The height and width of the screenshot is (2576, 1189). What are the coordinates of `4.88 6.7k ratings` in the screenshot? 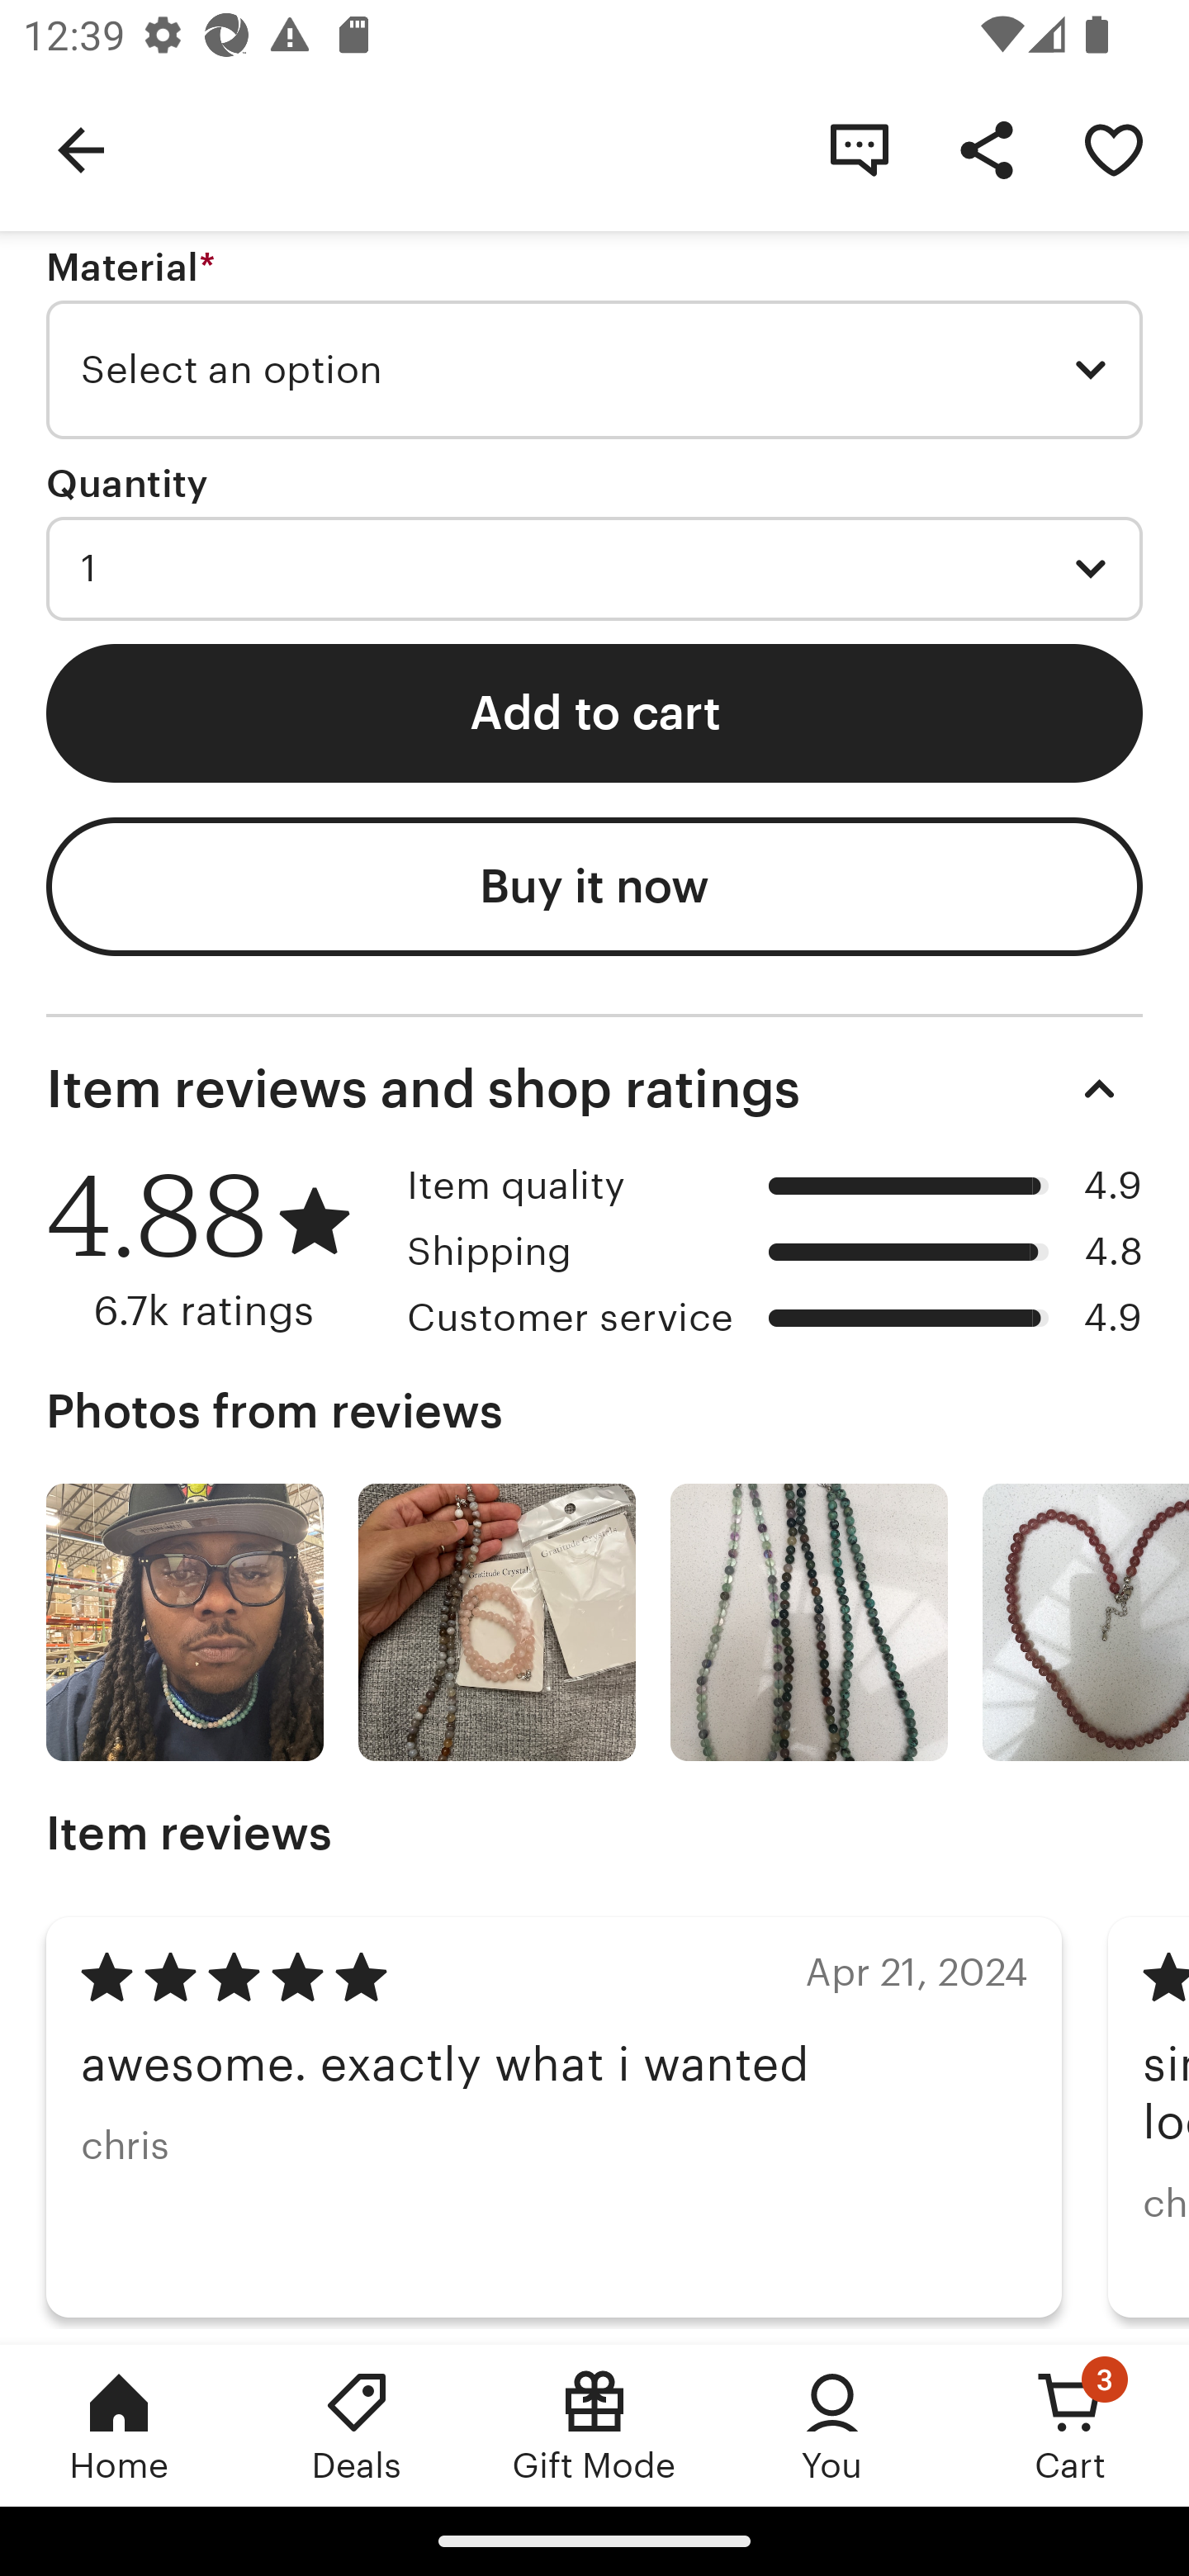 It's located at (215, 1249).